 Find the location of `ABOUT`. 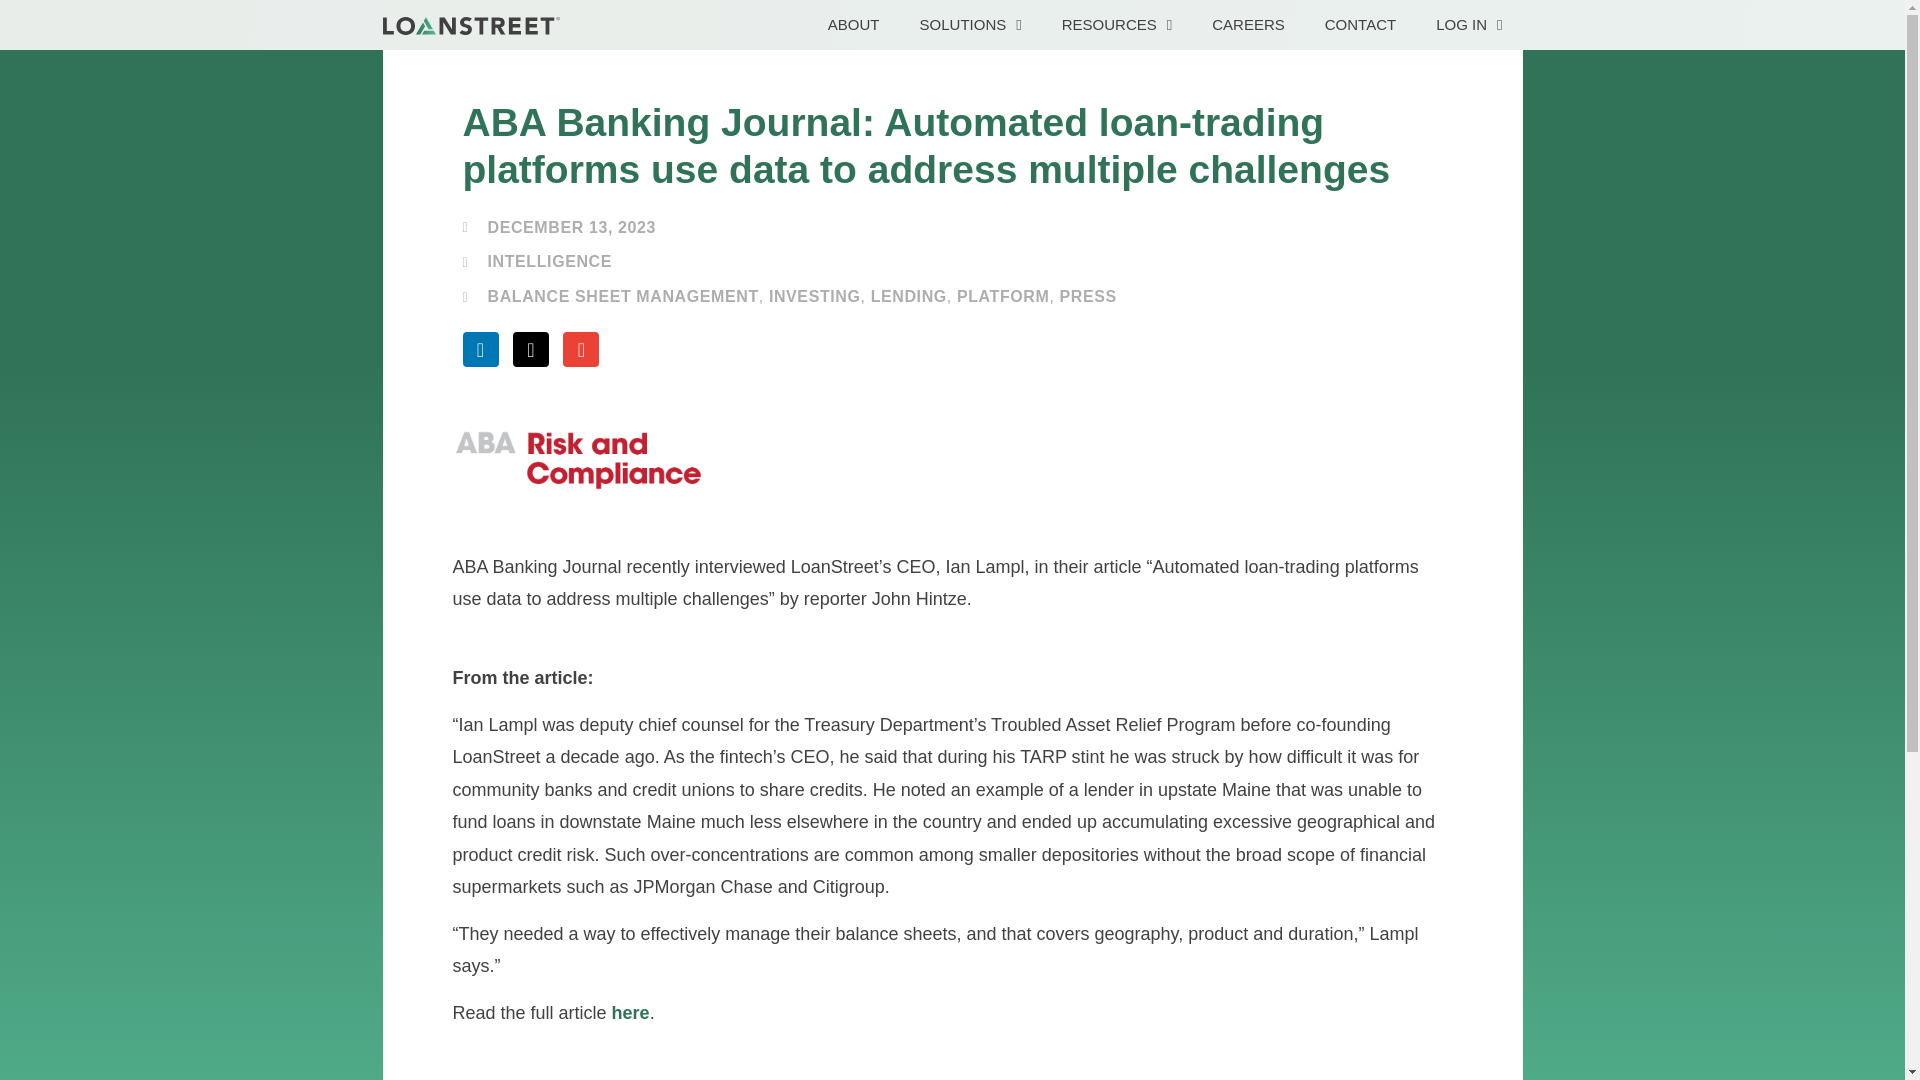

ABOUT is located at coordinates (854, 24).